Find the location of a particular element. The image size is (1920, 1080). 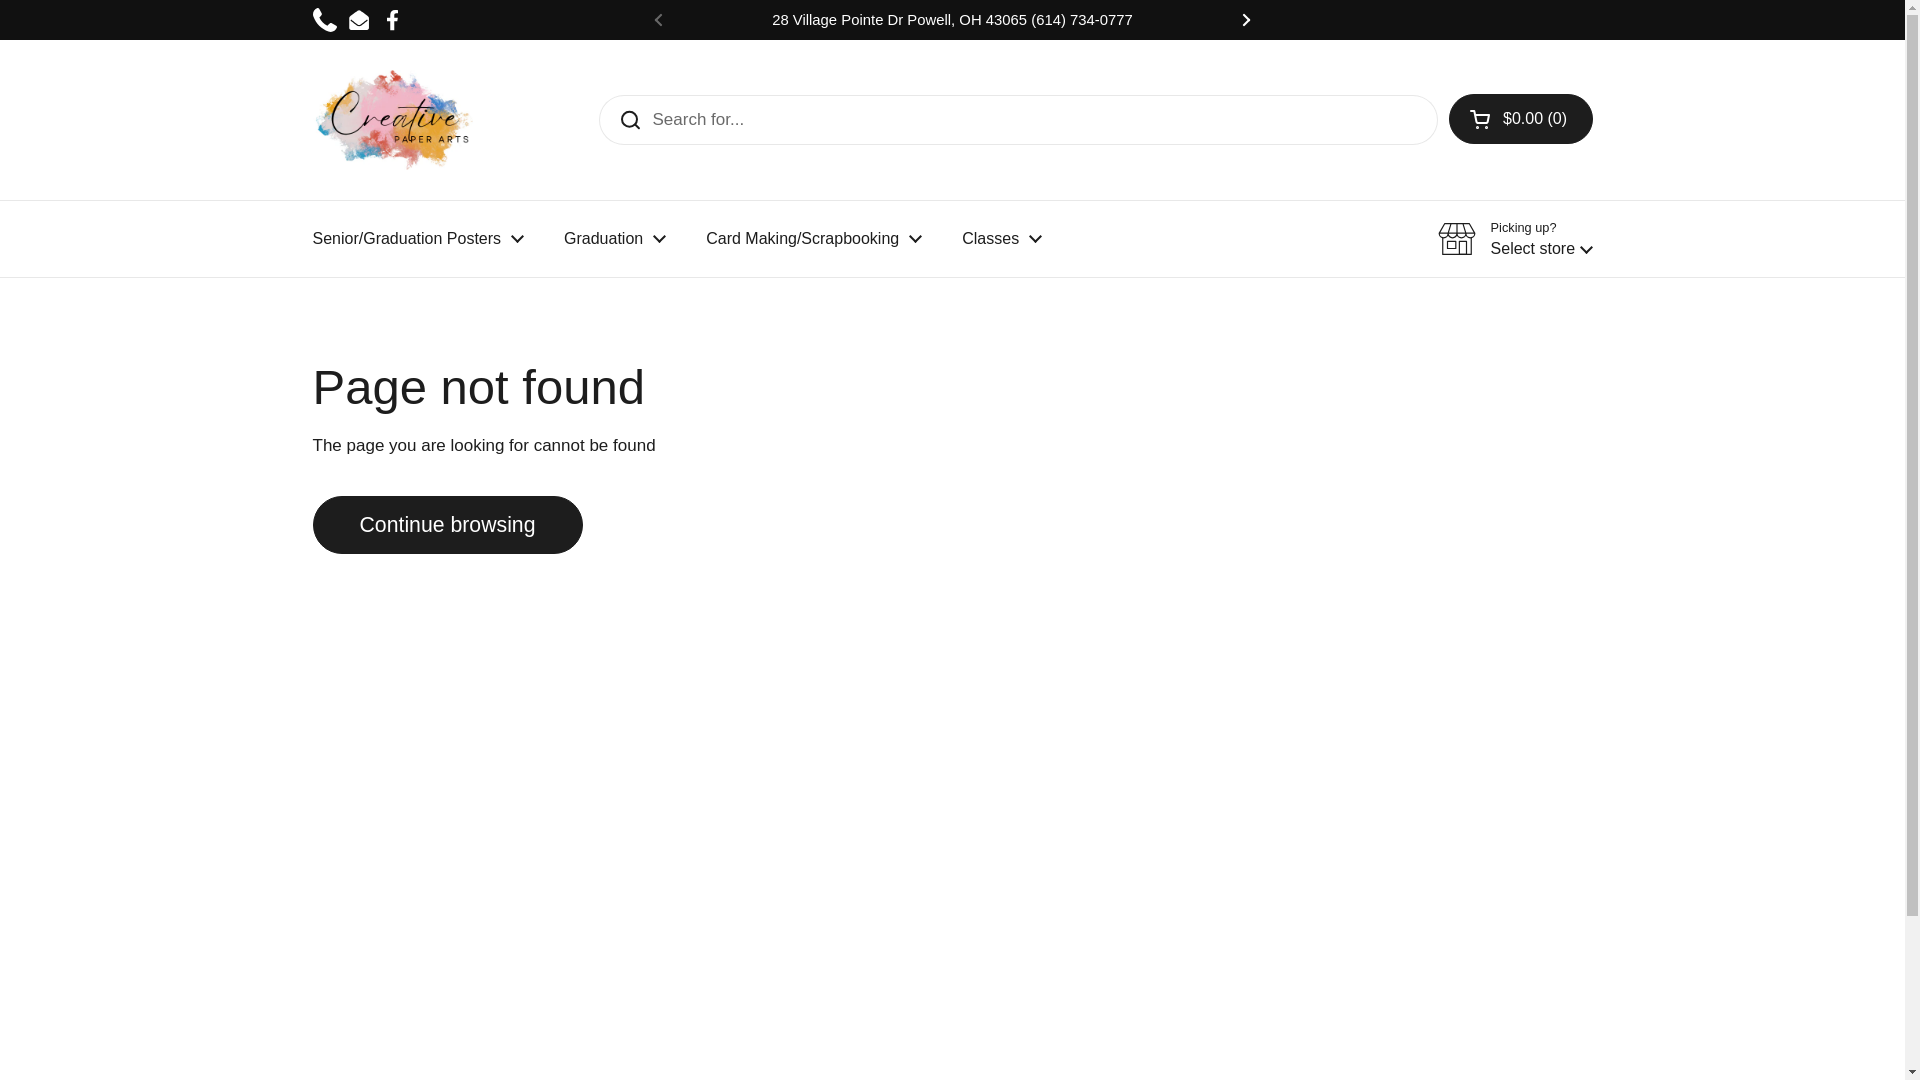

Open cart is located at coordinates (1521, 118).